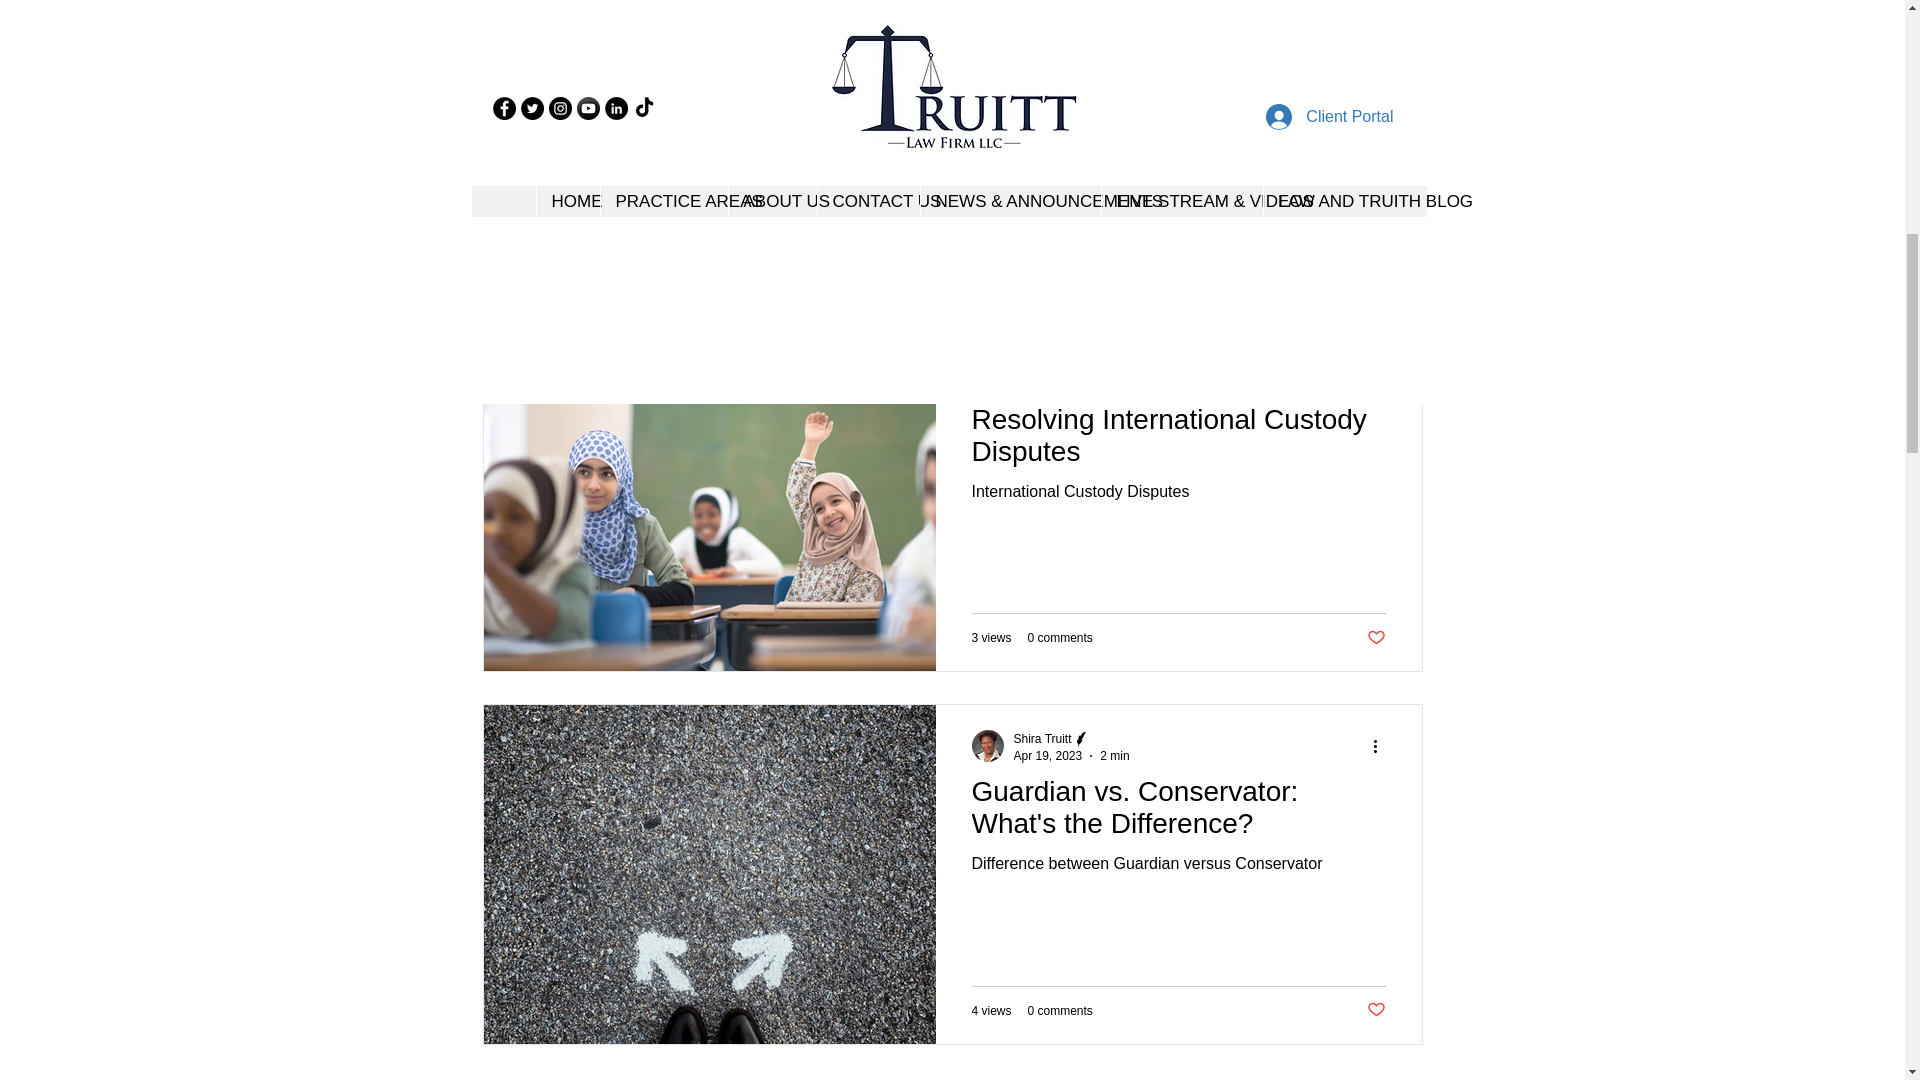 This screenshot has width=1920, height=1080. Describe the element at coordinates (1048, 756) in the screenshot. I see `Apr 19, 2023` at that location.